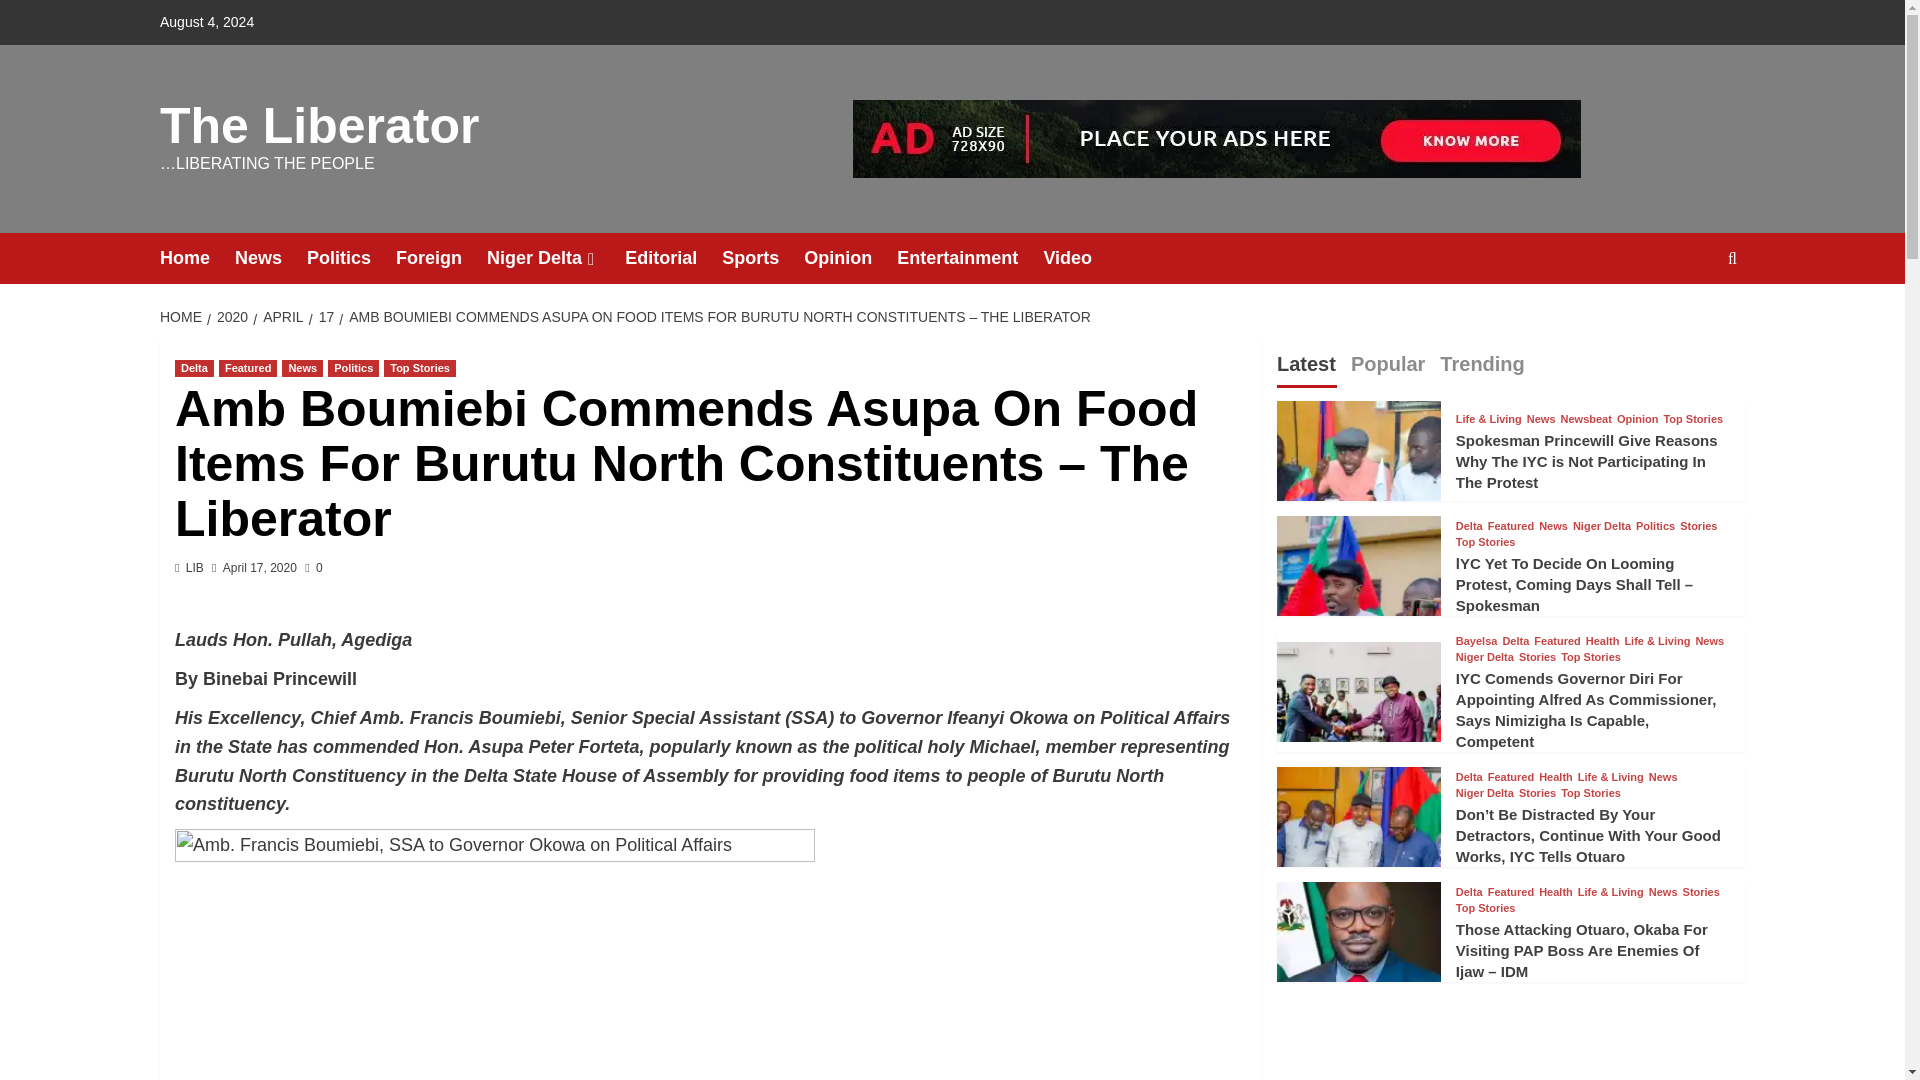 The image size is (1920, 1080). Describe the element at coordinates (302, 368) in the screenshot. I see `News` at that location.